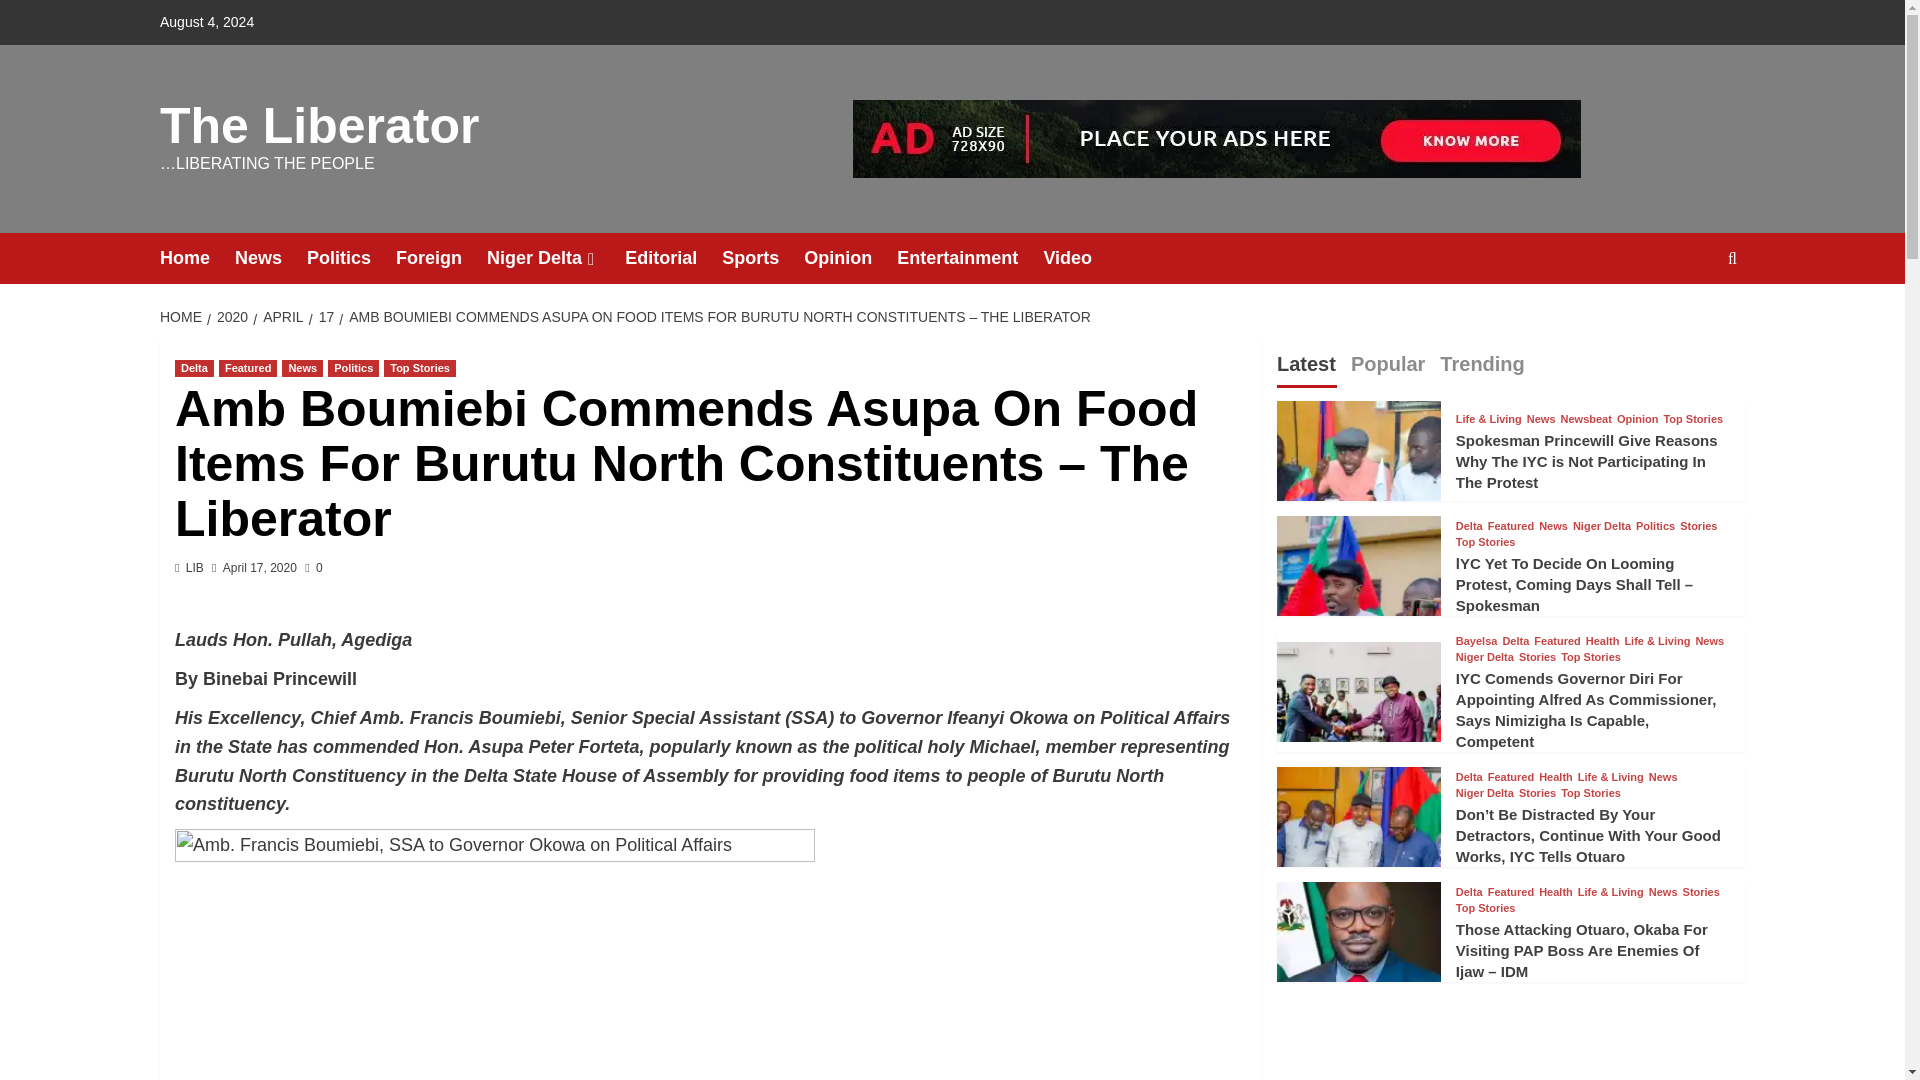 The image size is (1920, 1080). Describe the element at coordinates (302, 368) in the screenshot. I see `News` at that location.